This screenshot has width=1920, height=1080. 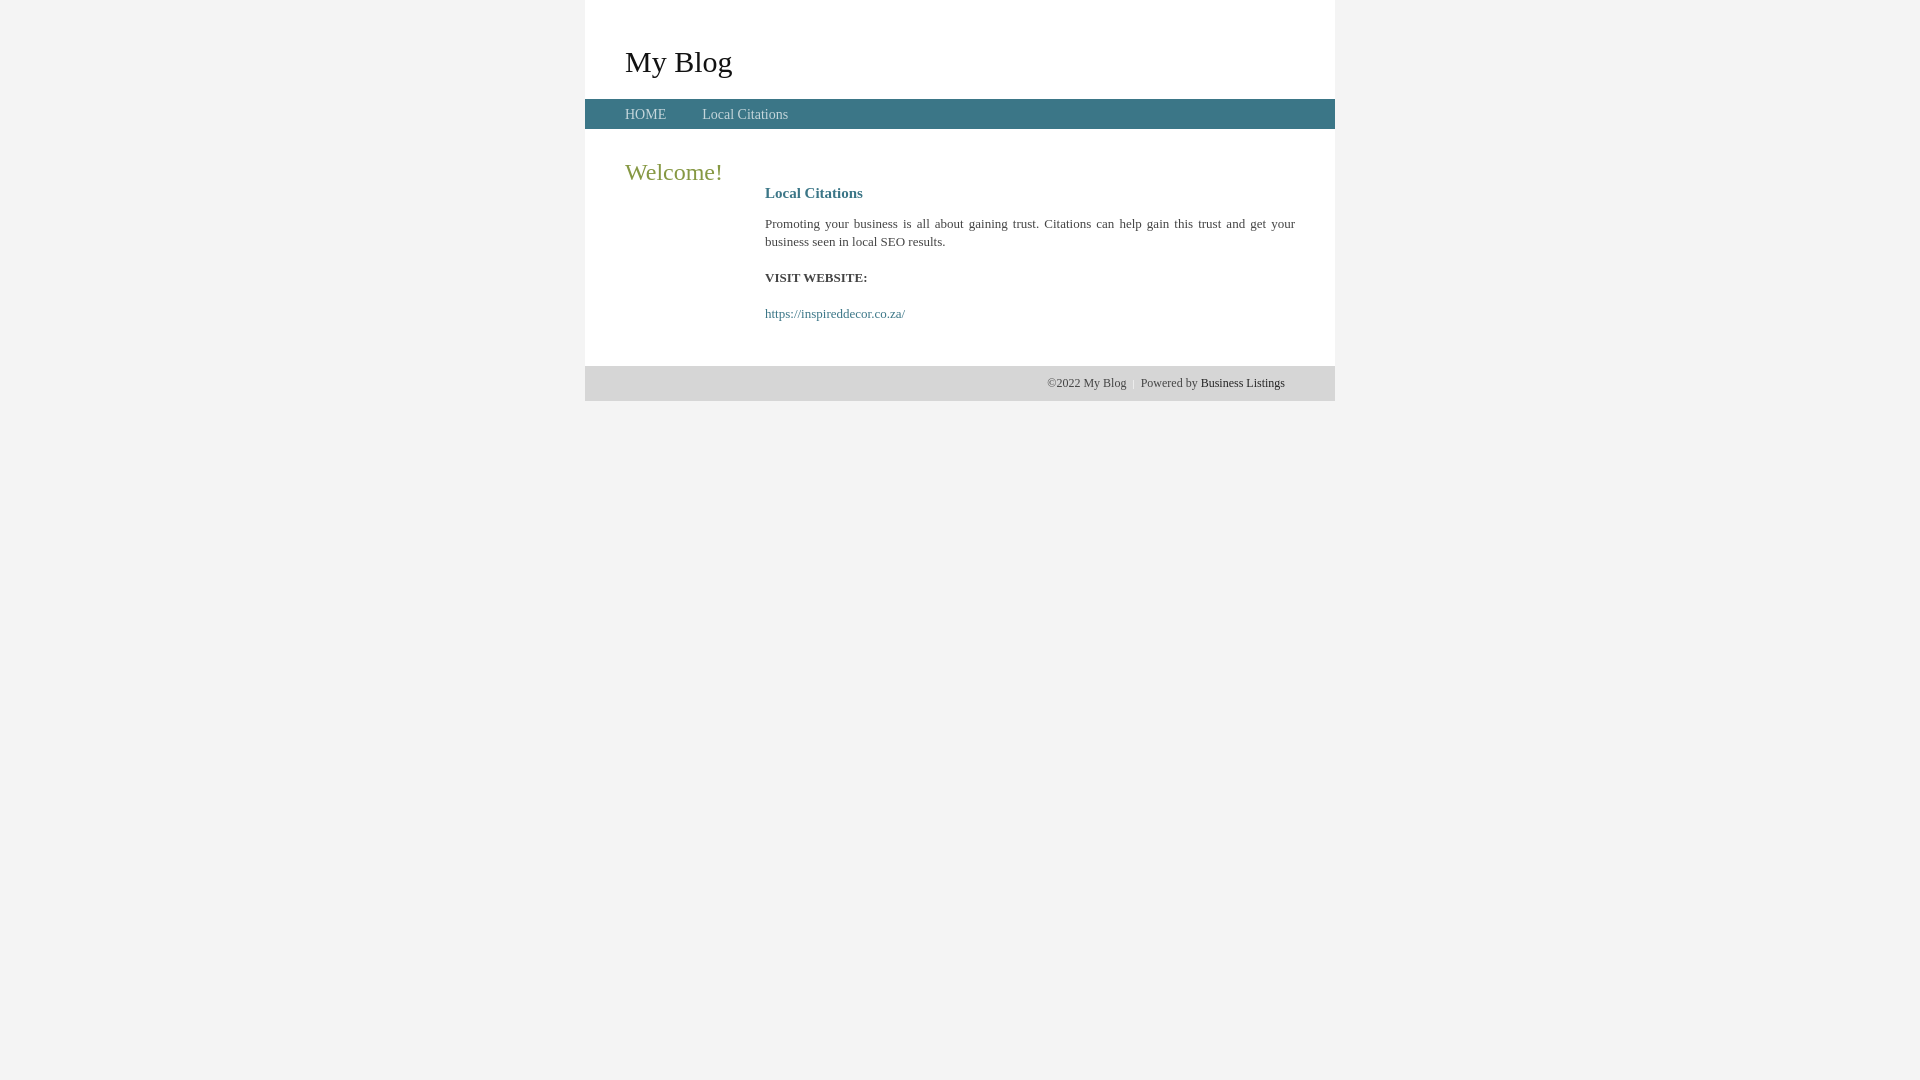 What do you see at coordinates (646, 114) in the screenshot?
I see `HOME` at bounding box center [646, 114].